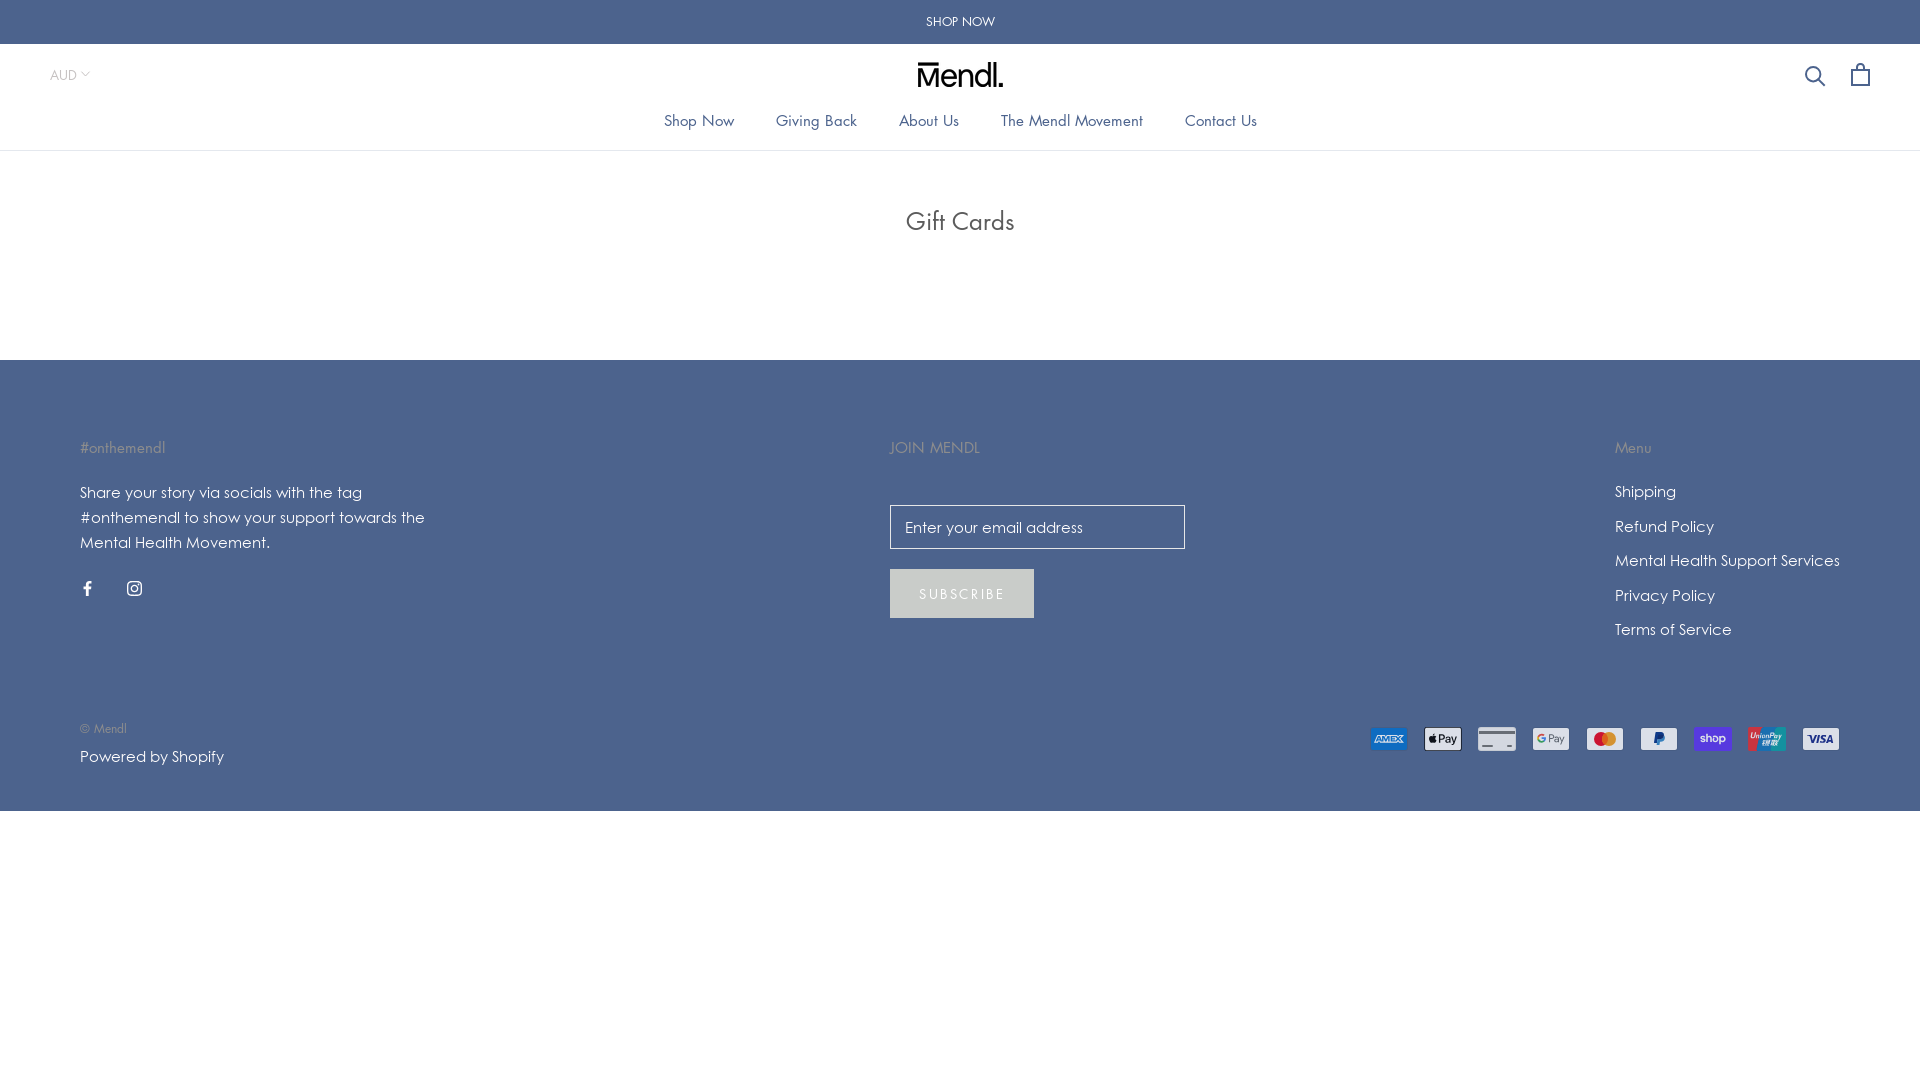  Describe the element at coordinates (1728, 630) in the screenshot. I see `Terms of Service` at that location.